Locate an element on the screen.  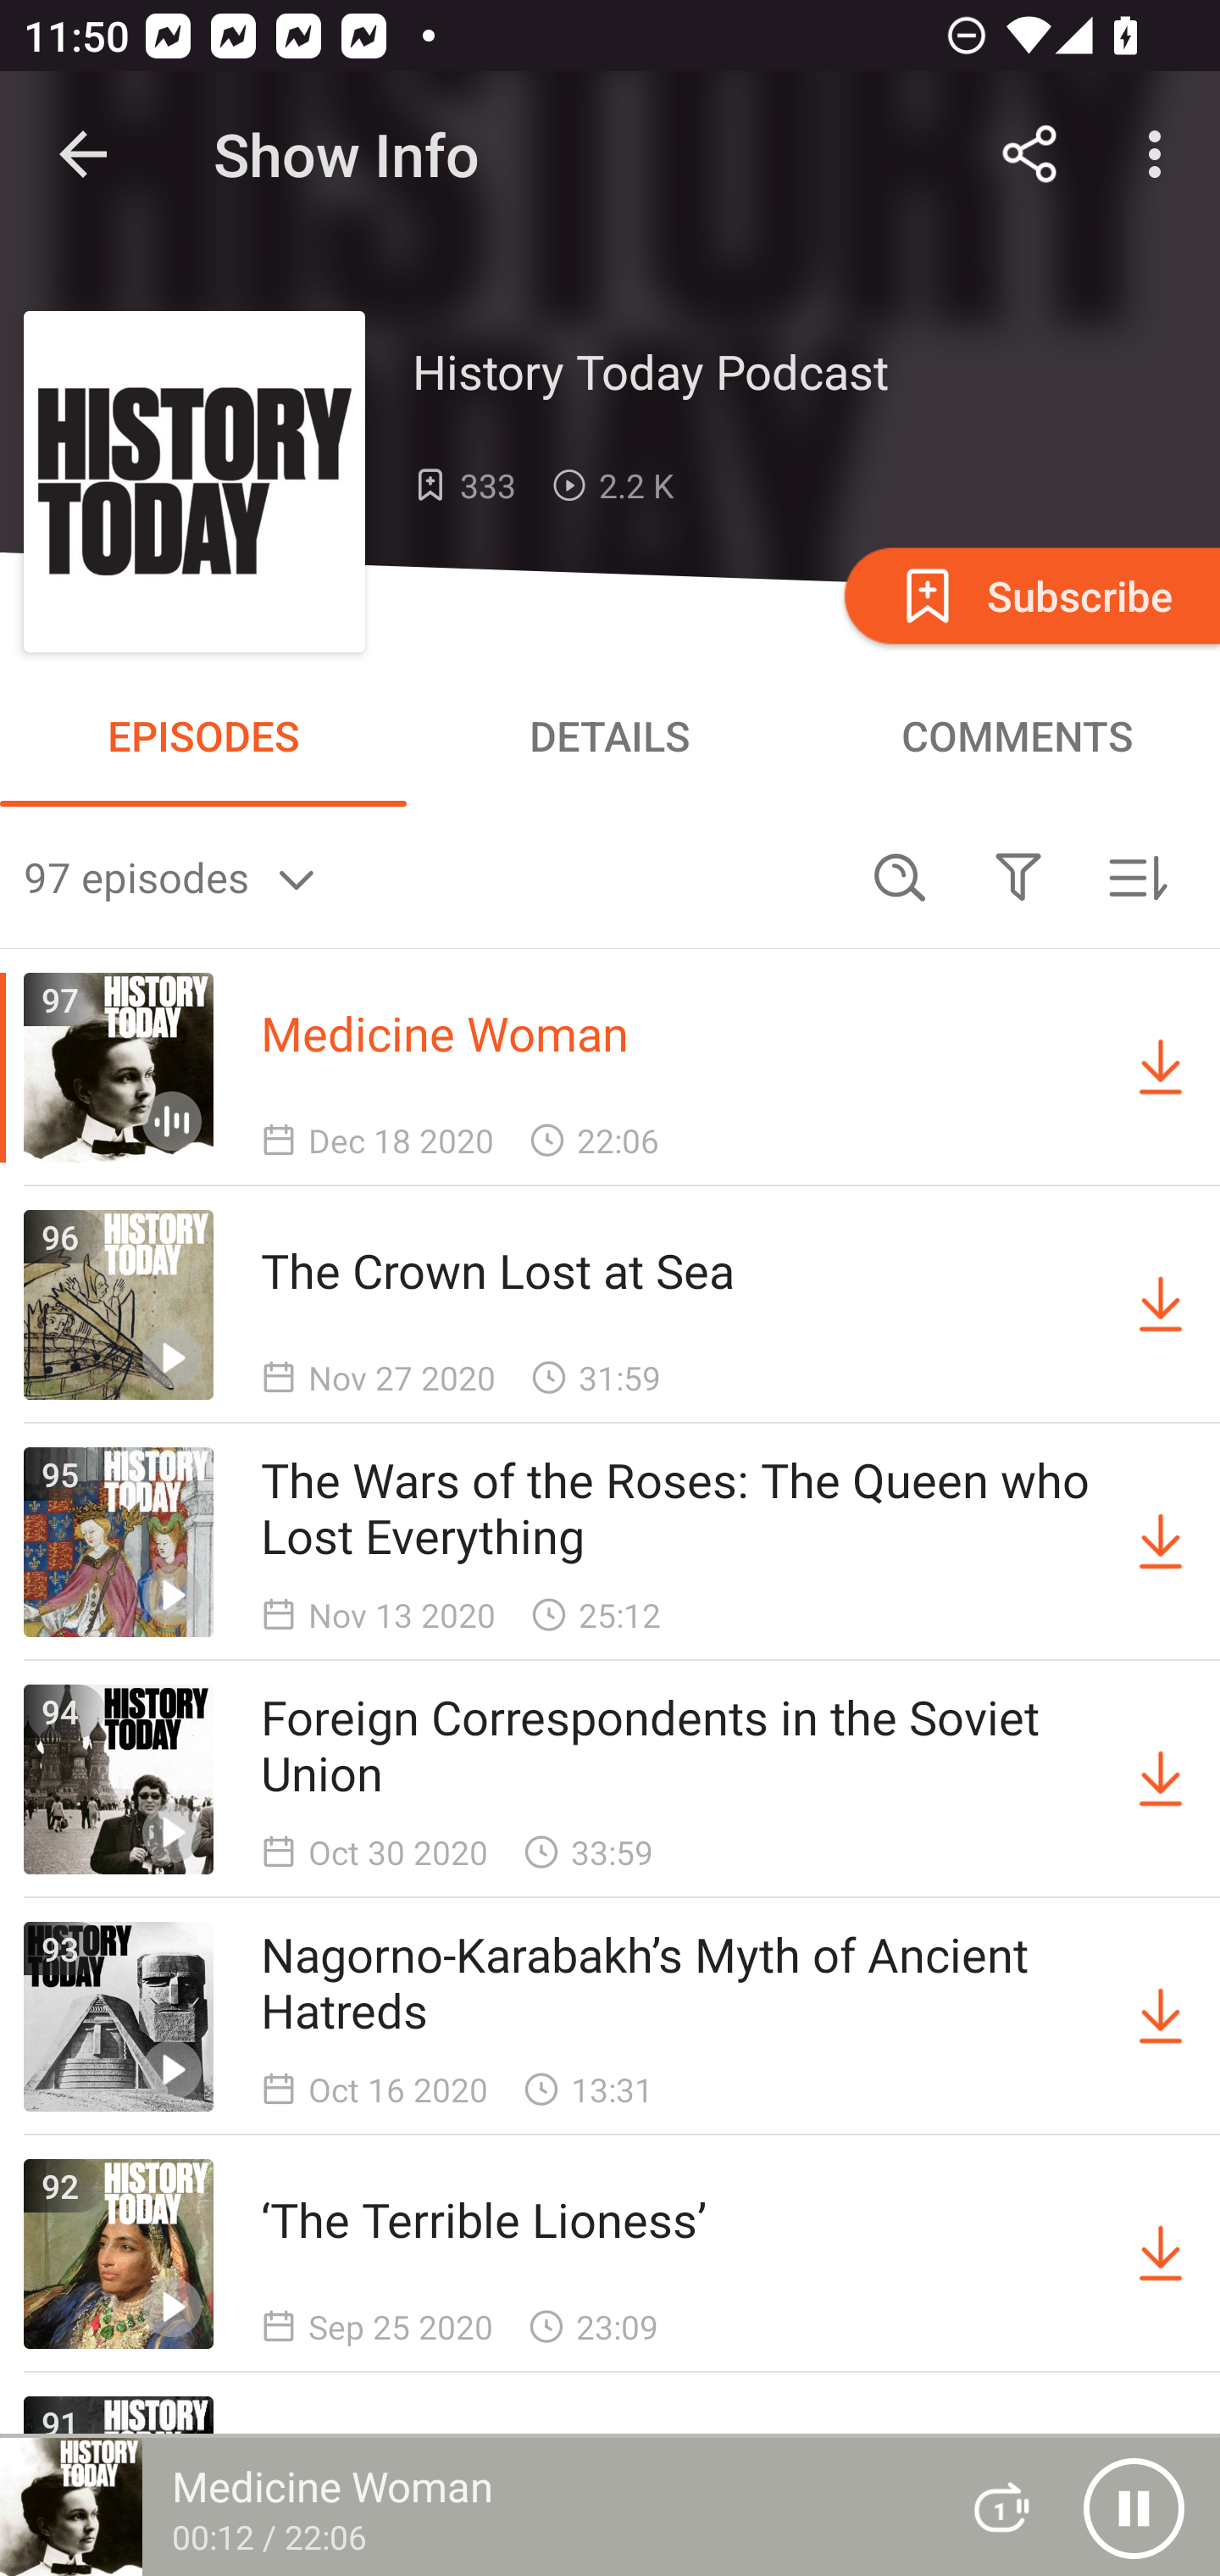
 Search is located at coordinates (900, 876).